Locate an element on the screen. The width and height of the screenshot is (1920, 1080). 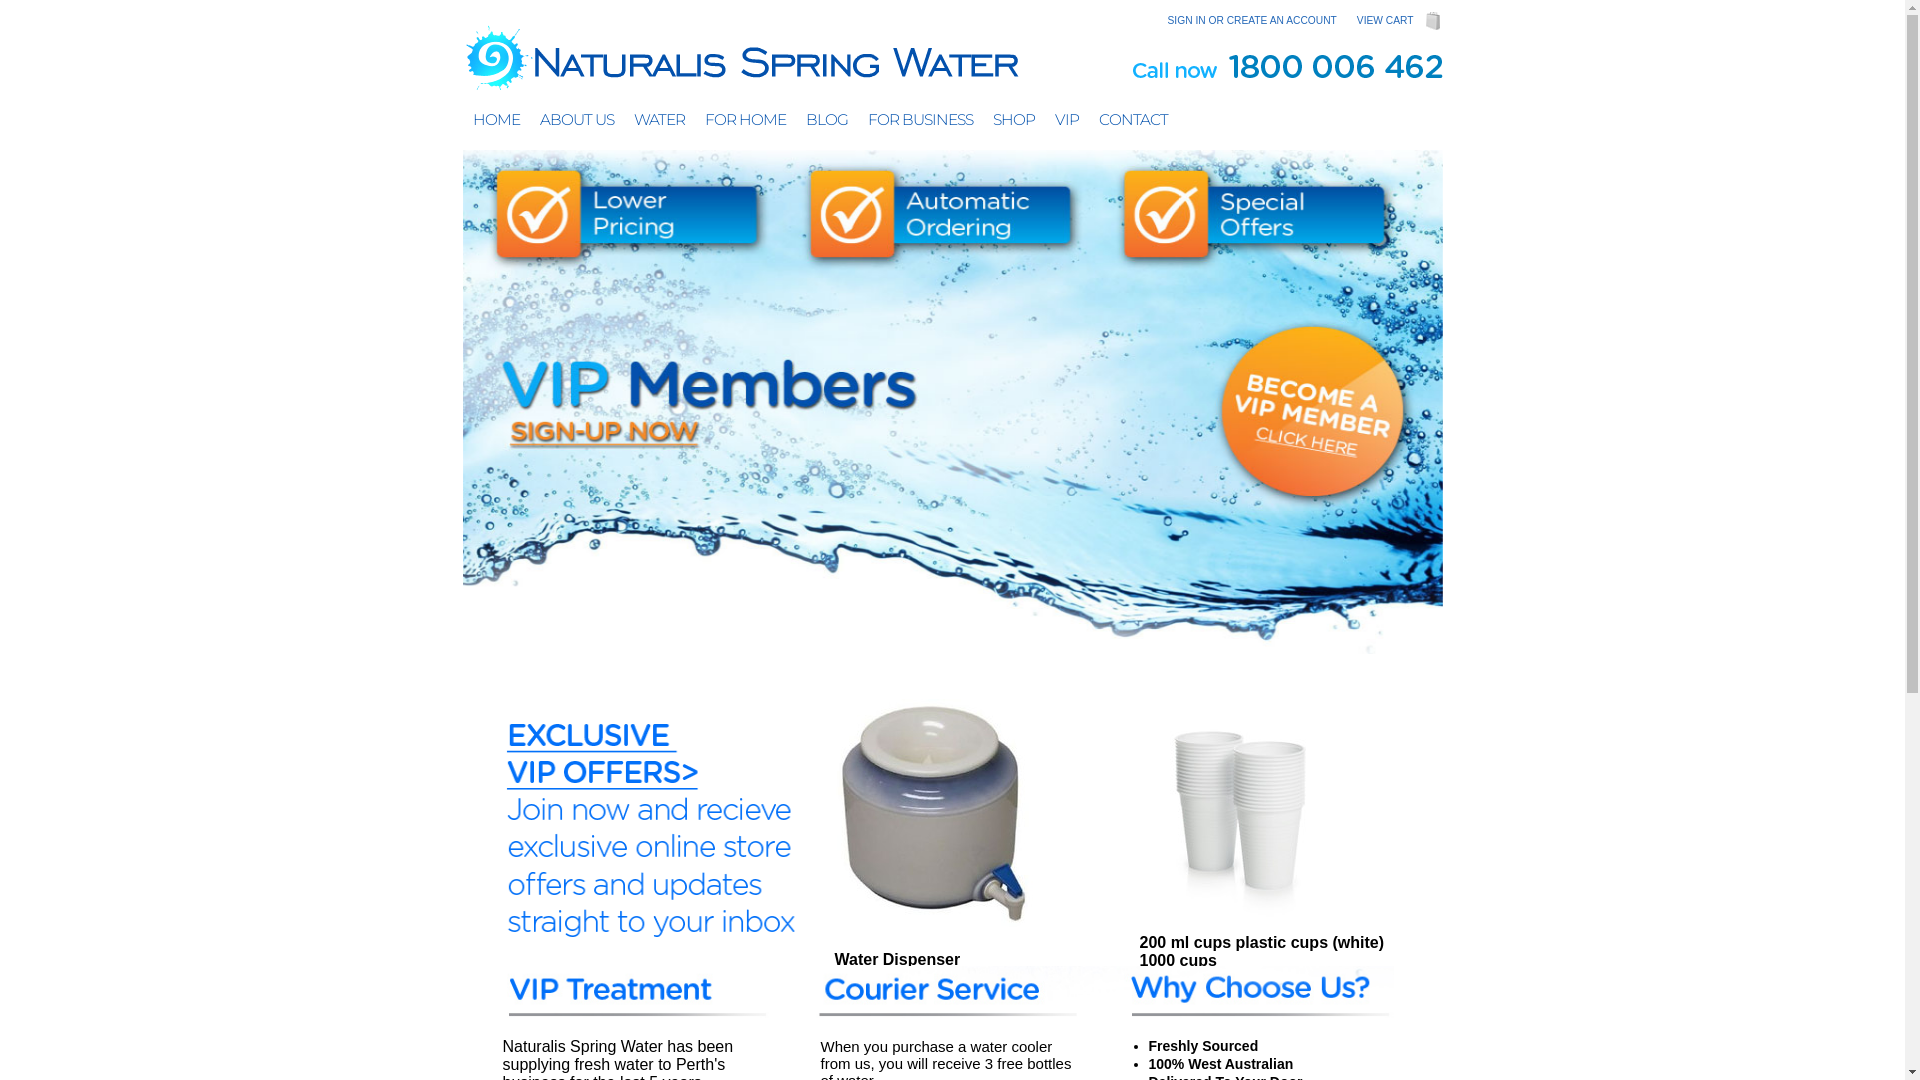
FOR BUSINESS is located at coordinates (920, 120).